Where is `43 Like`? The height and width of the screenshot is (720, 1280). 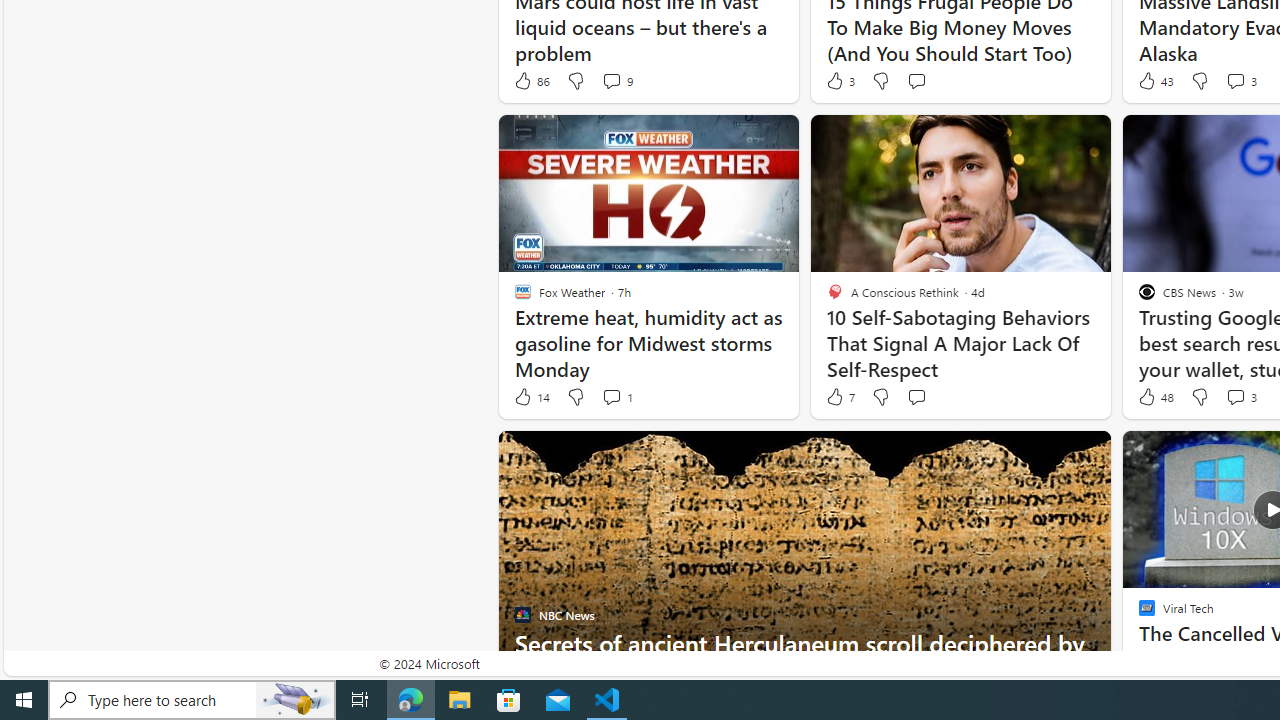 43 Like is located at coordinates (1154, 80).